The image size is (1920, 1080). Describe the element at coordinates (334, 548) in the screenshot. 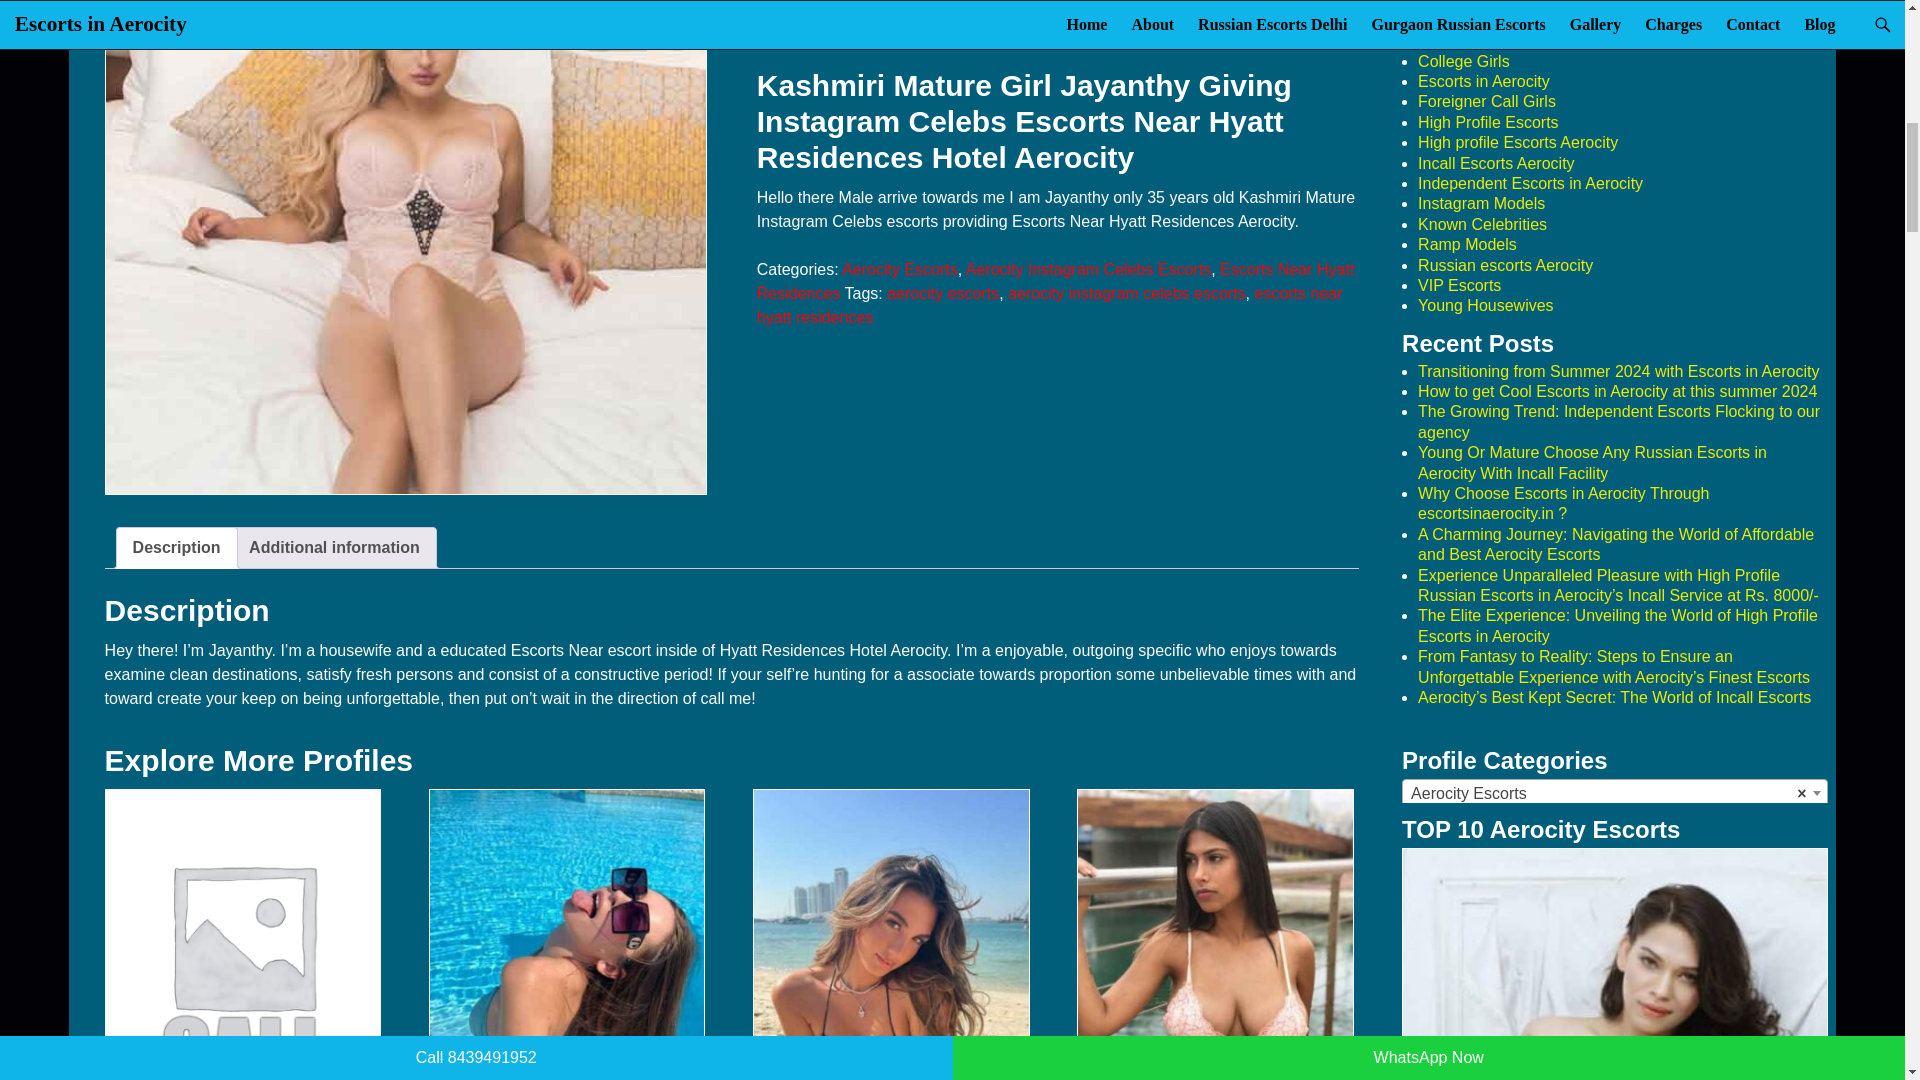

I see `Additional information` at that location.